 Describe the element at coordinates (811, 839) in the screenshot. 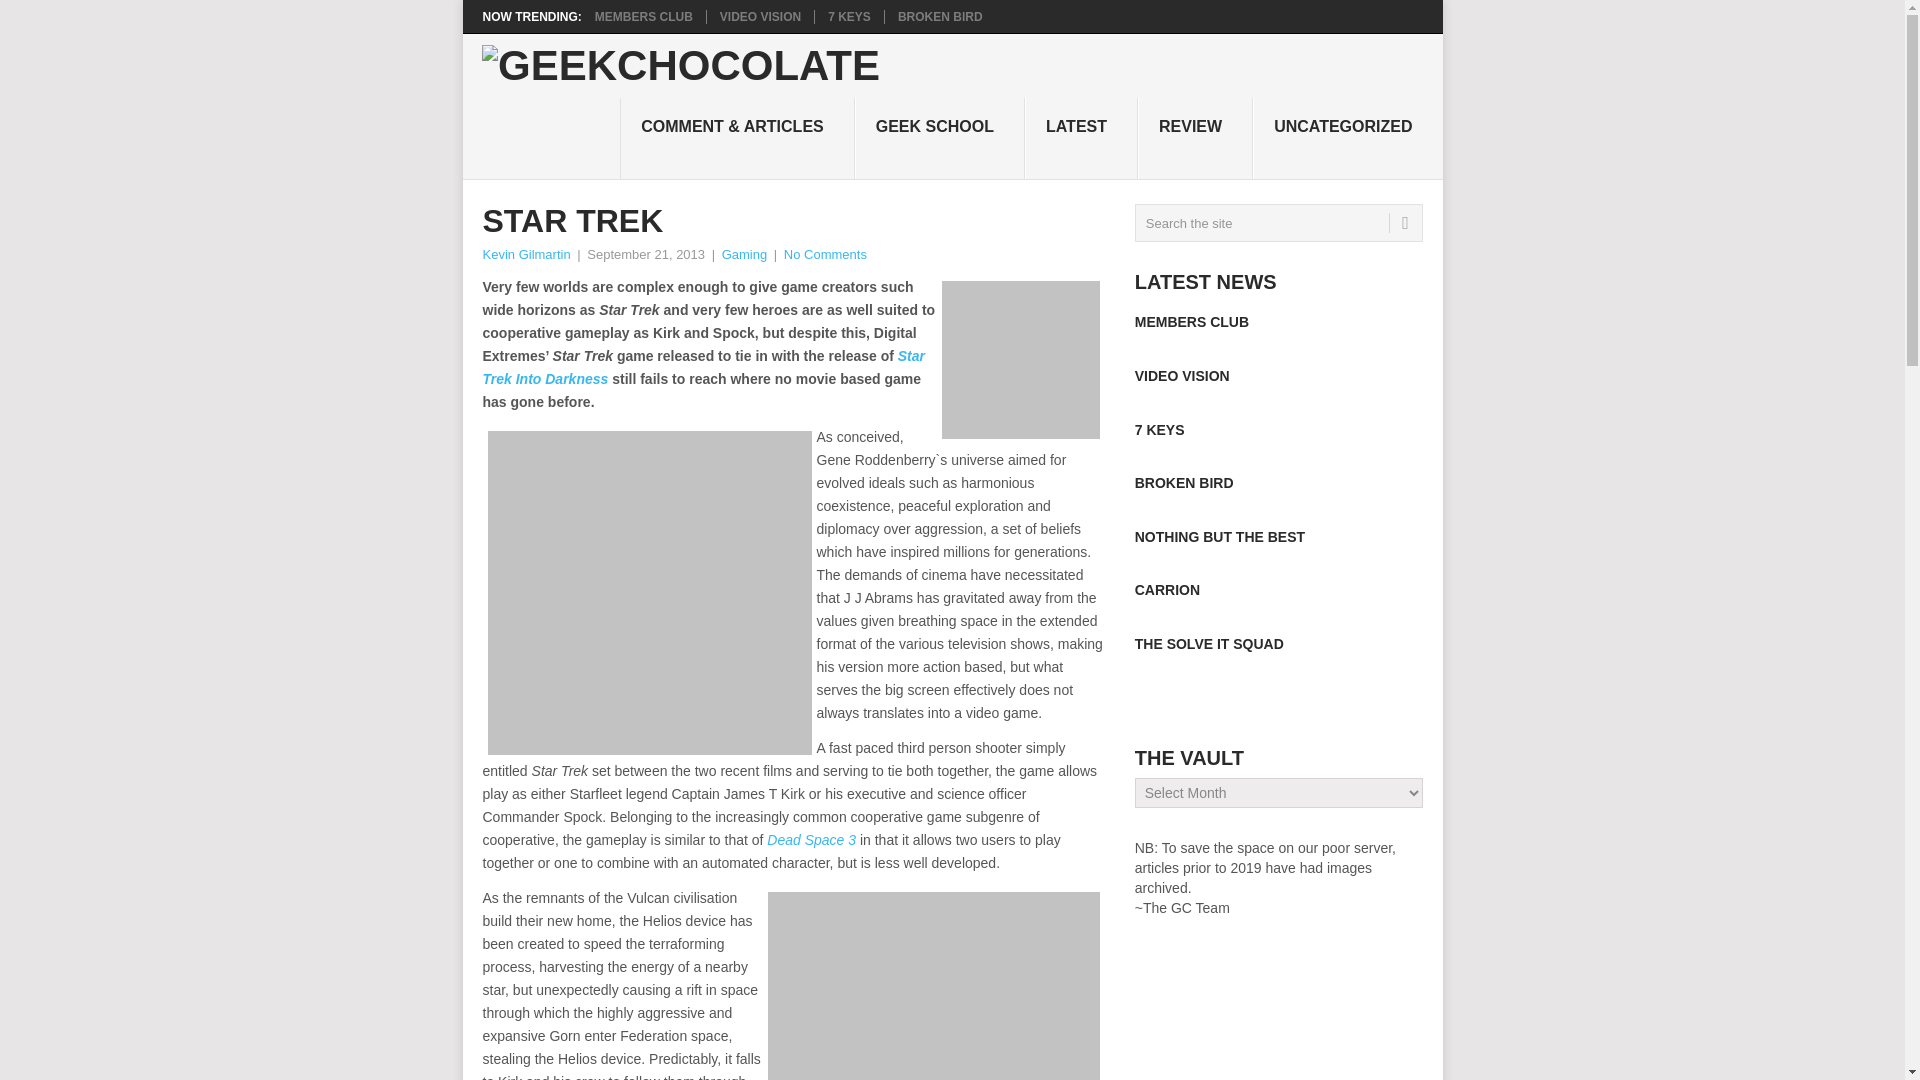

I see `Dead Space 3` at that location.